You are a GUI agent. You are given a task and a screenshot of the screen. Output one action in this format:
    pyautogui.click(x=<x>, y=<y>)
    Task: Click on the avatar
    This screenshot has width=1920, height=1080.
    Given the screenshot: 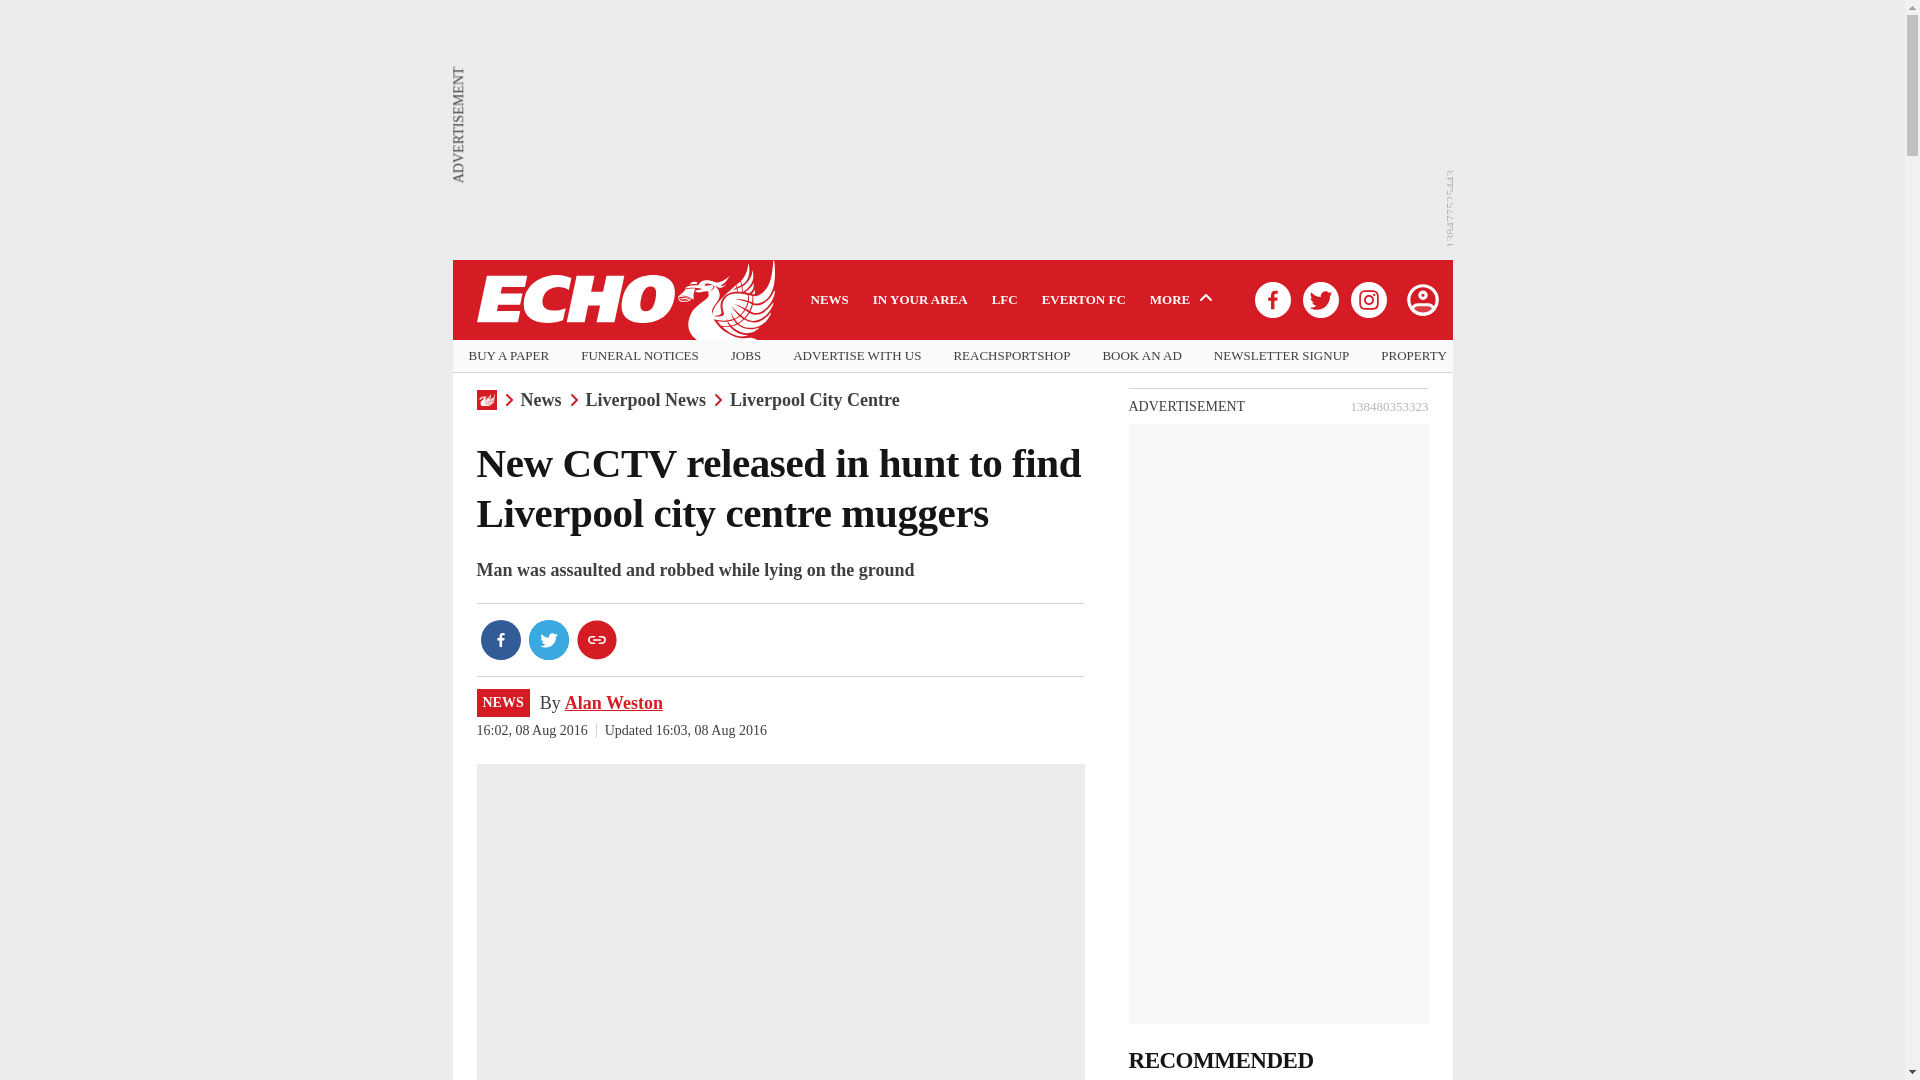 What is the action you would take?
    pyautogui.click(x=1421, y=299)
    